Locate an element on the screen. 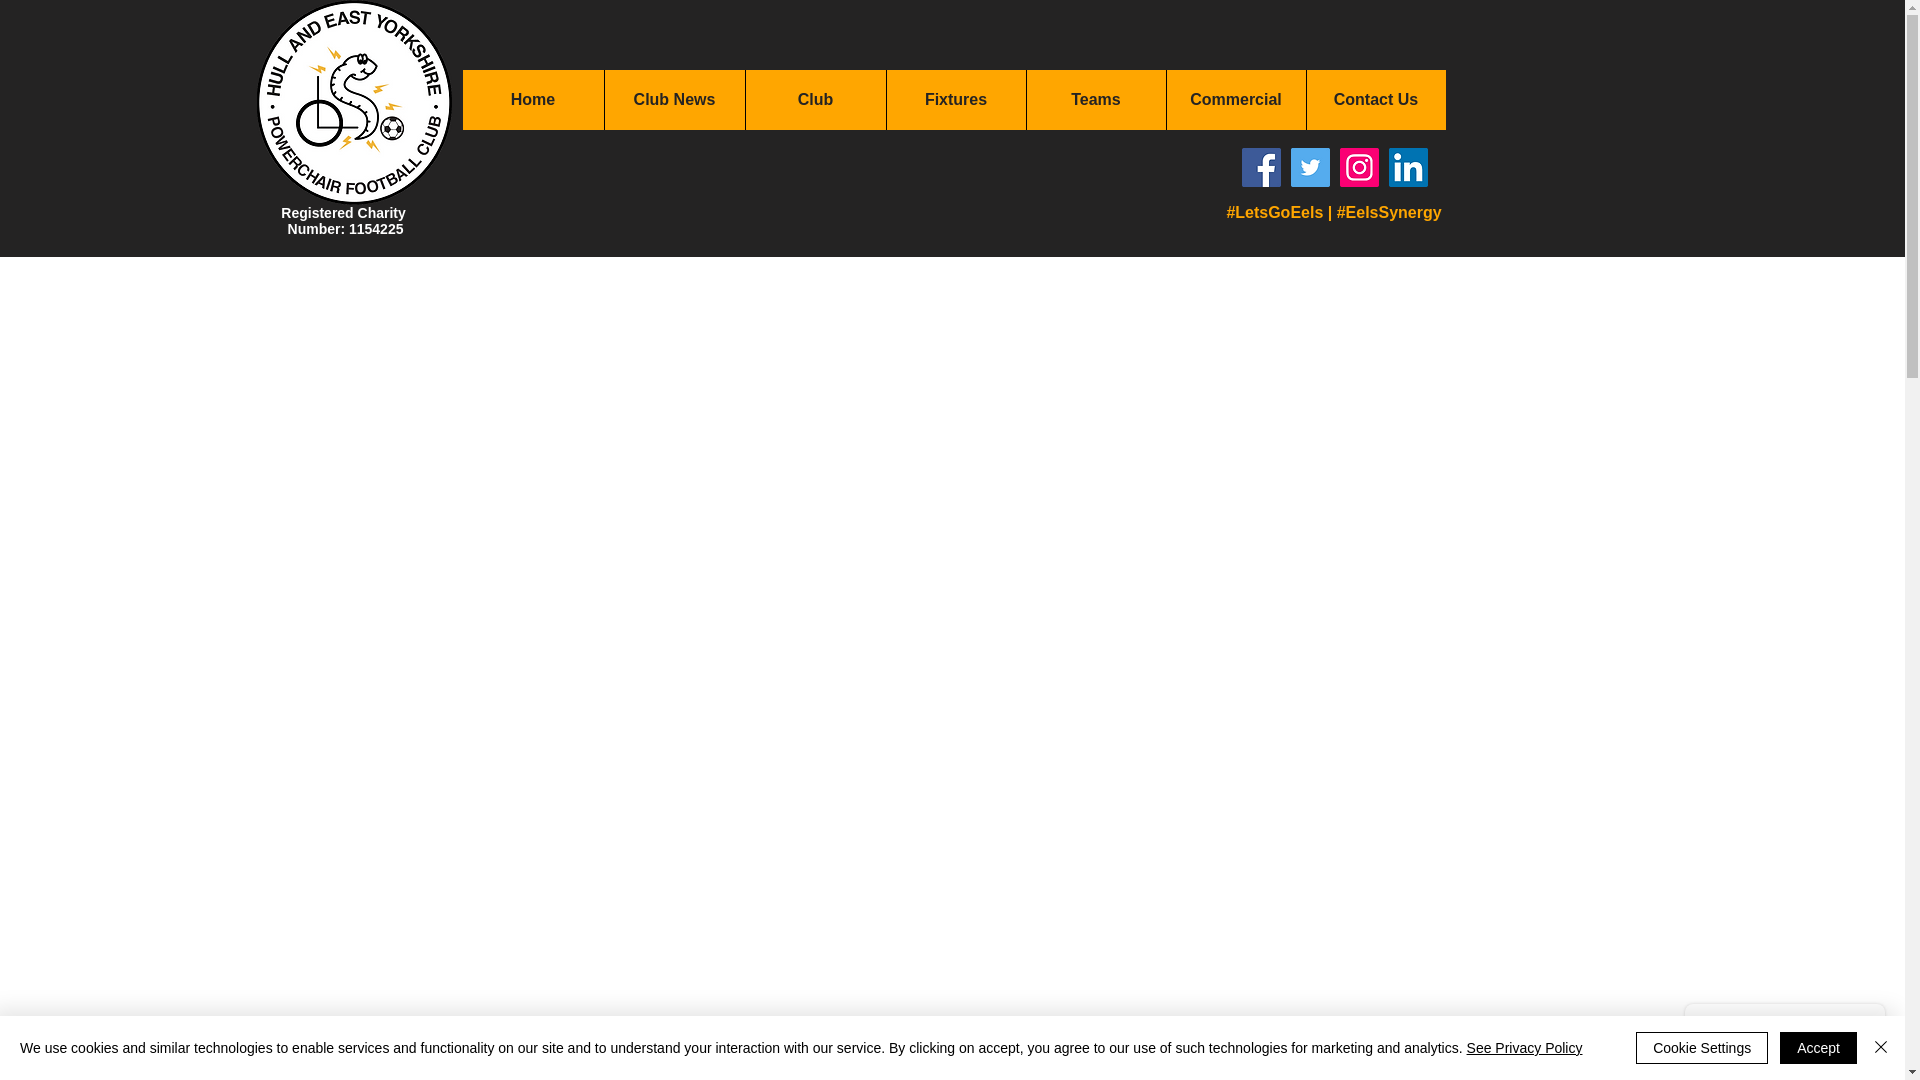 The image size is (1920, 1080). Accept is located at coordinates (1818, 1048).